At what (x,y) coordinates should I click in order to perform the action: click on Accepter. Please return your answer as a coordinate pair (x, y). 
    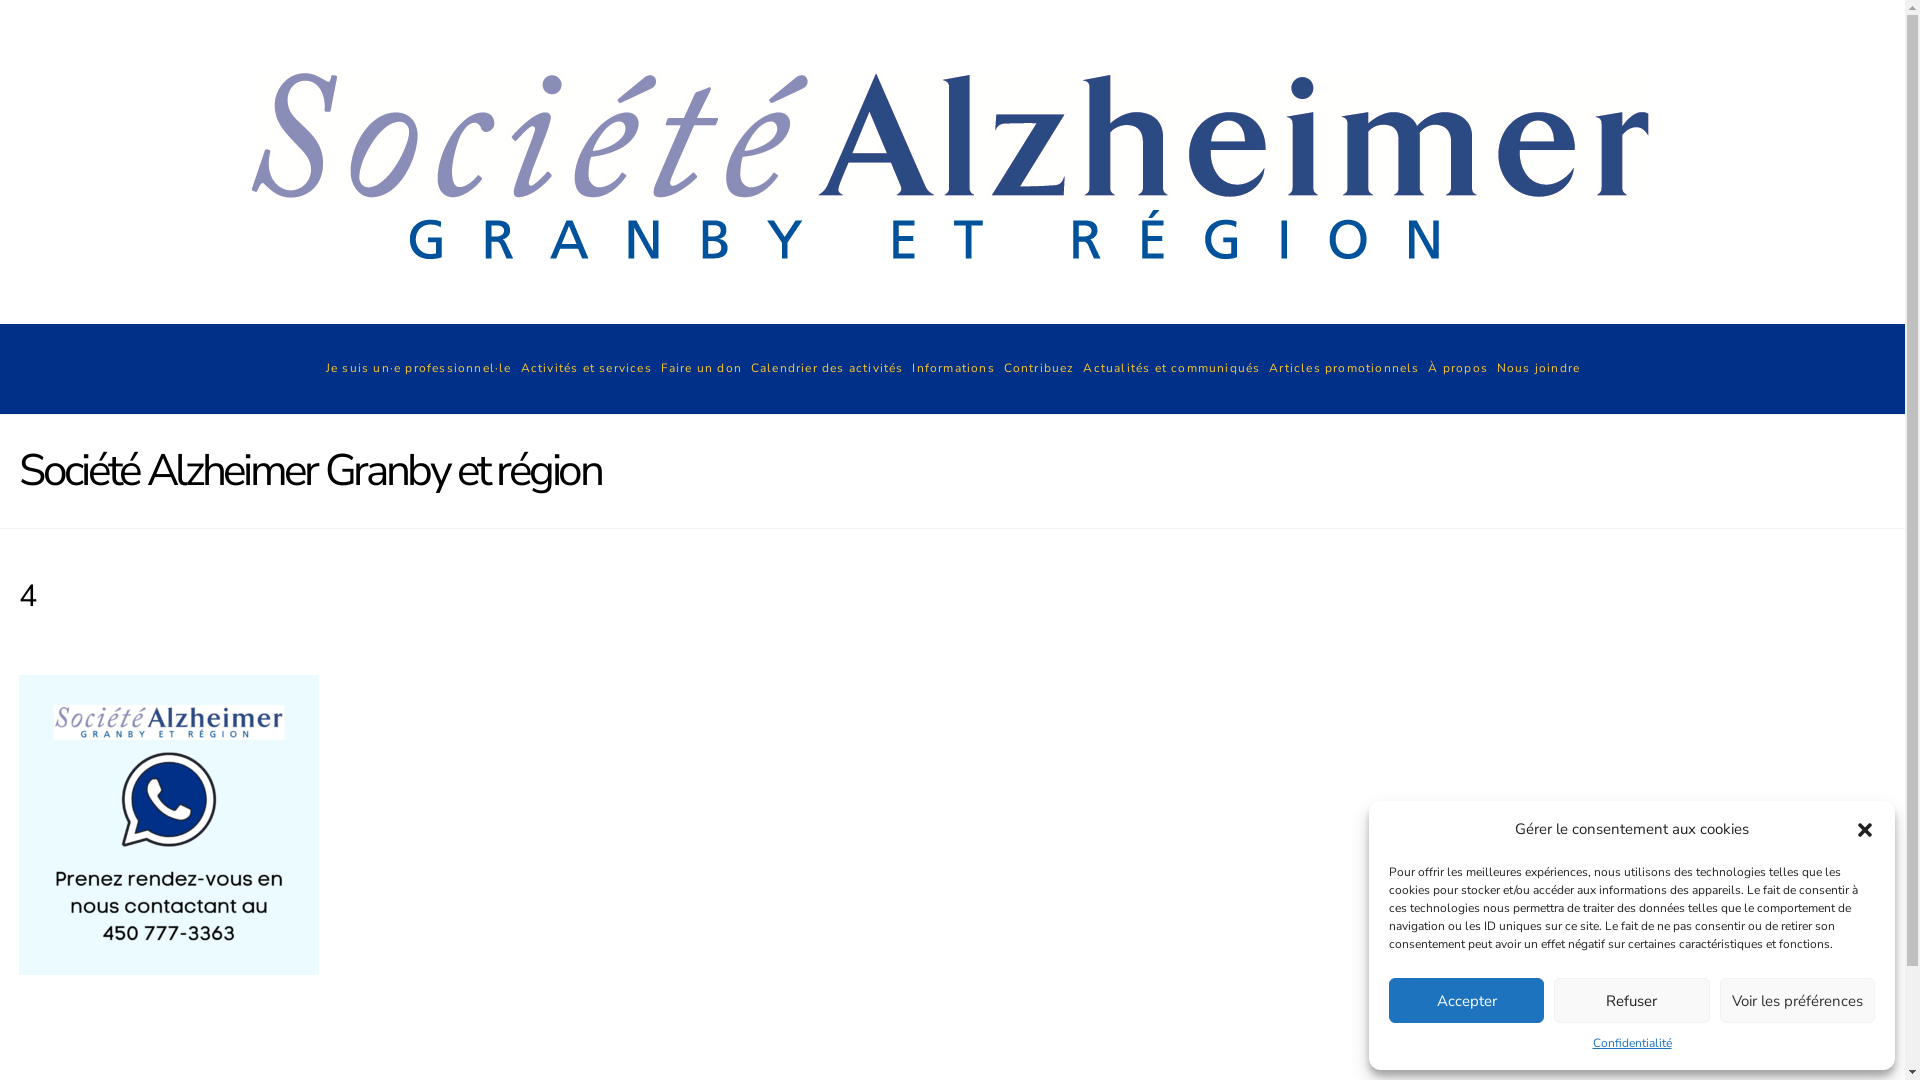
    Looking at the image, I should click on (1466, 1000).